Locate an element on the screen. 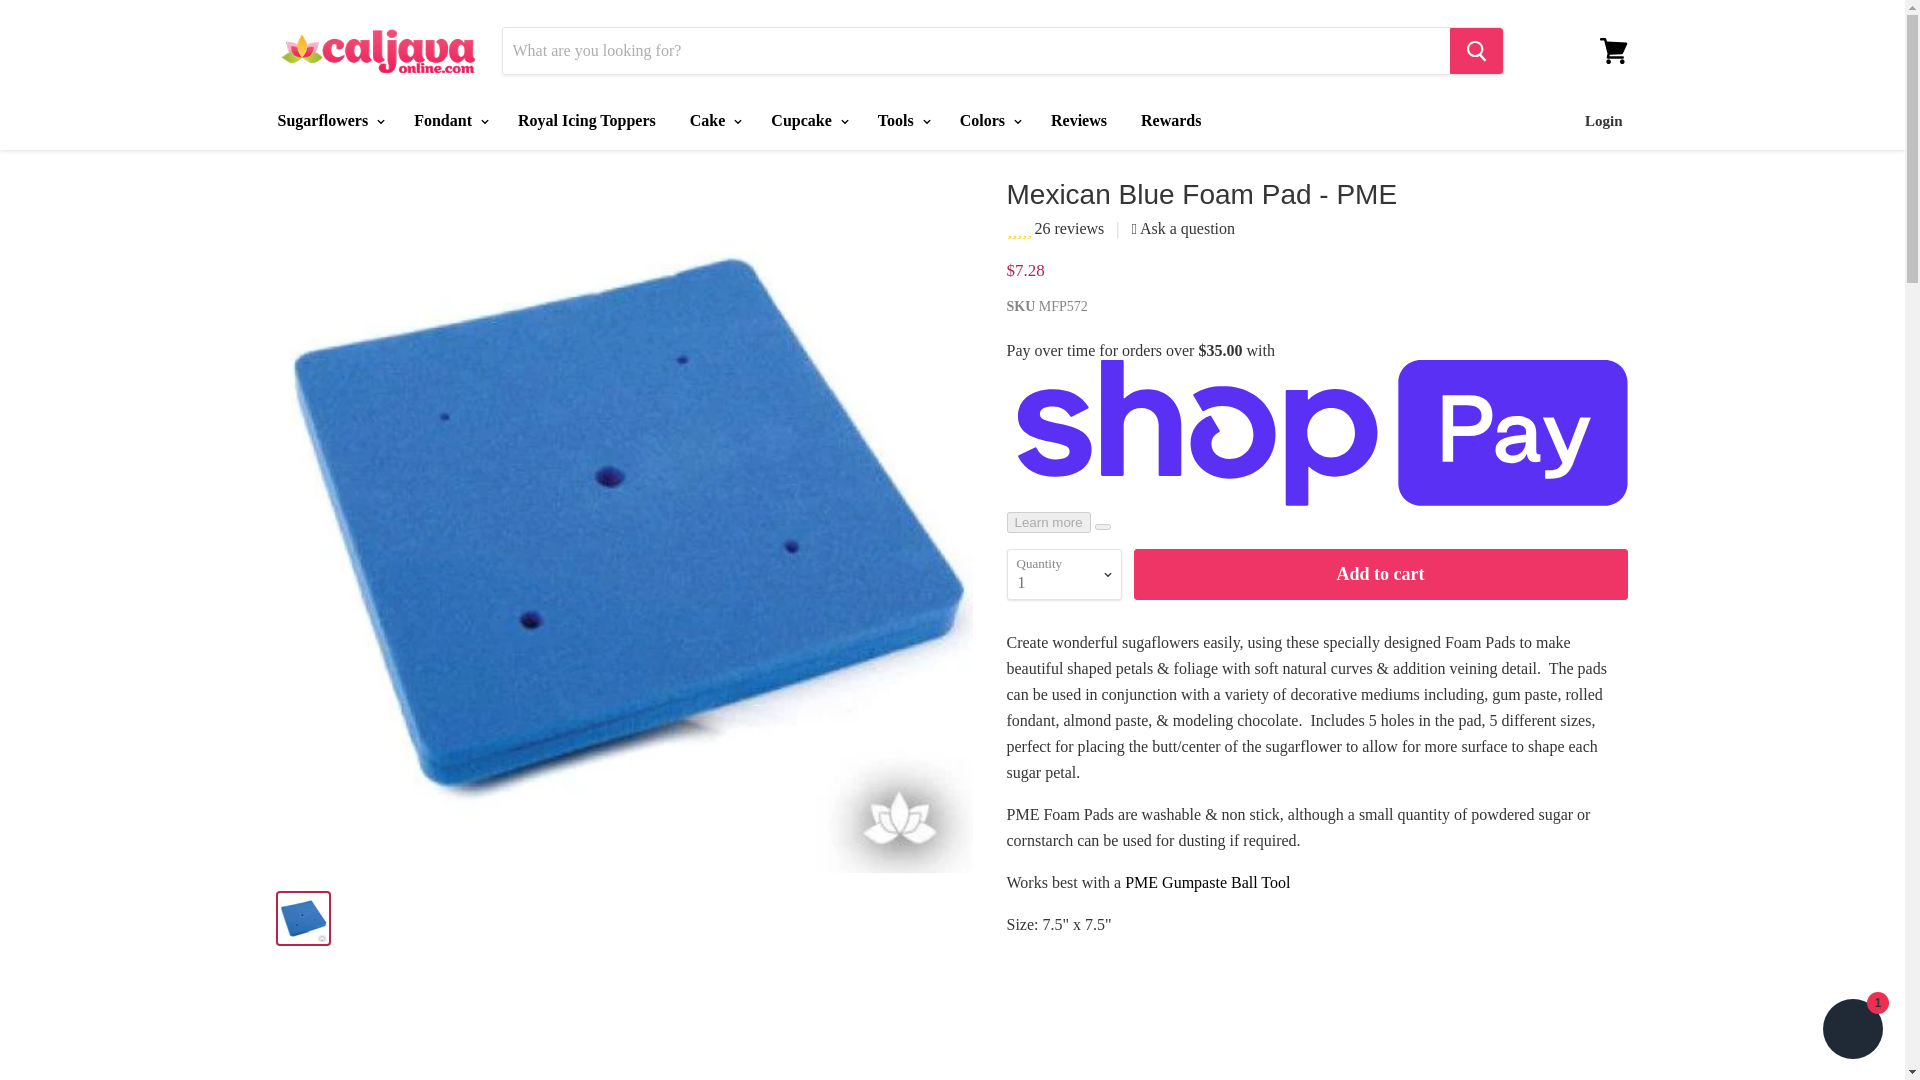 This screenshot has height=1080, width=1920. Sugarflowers is located at coordinates (328, 120).